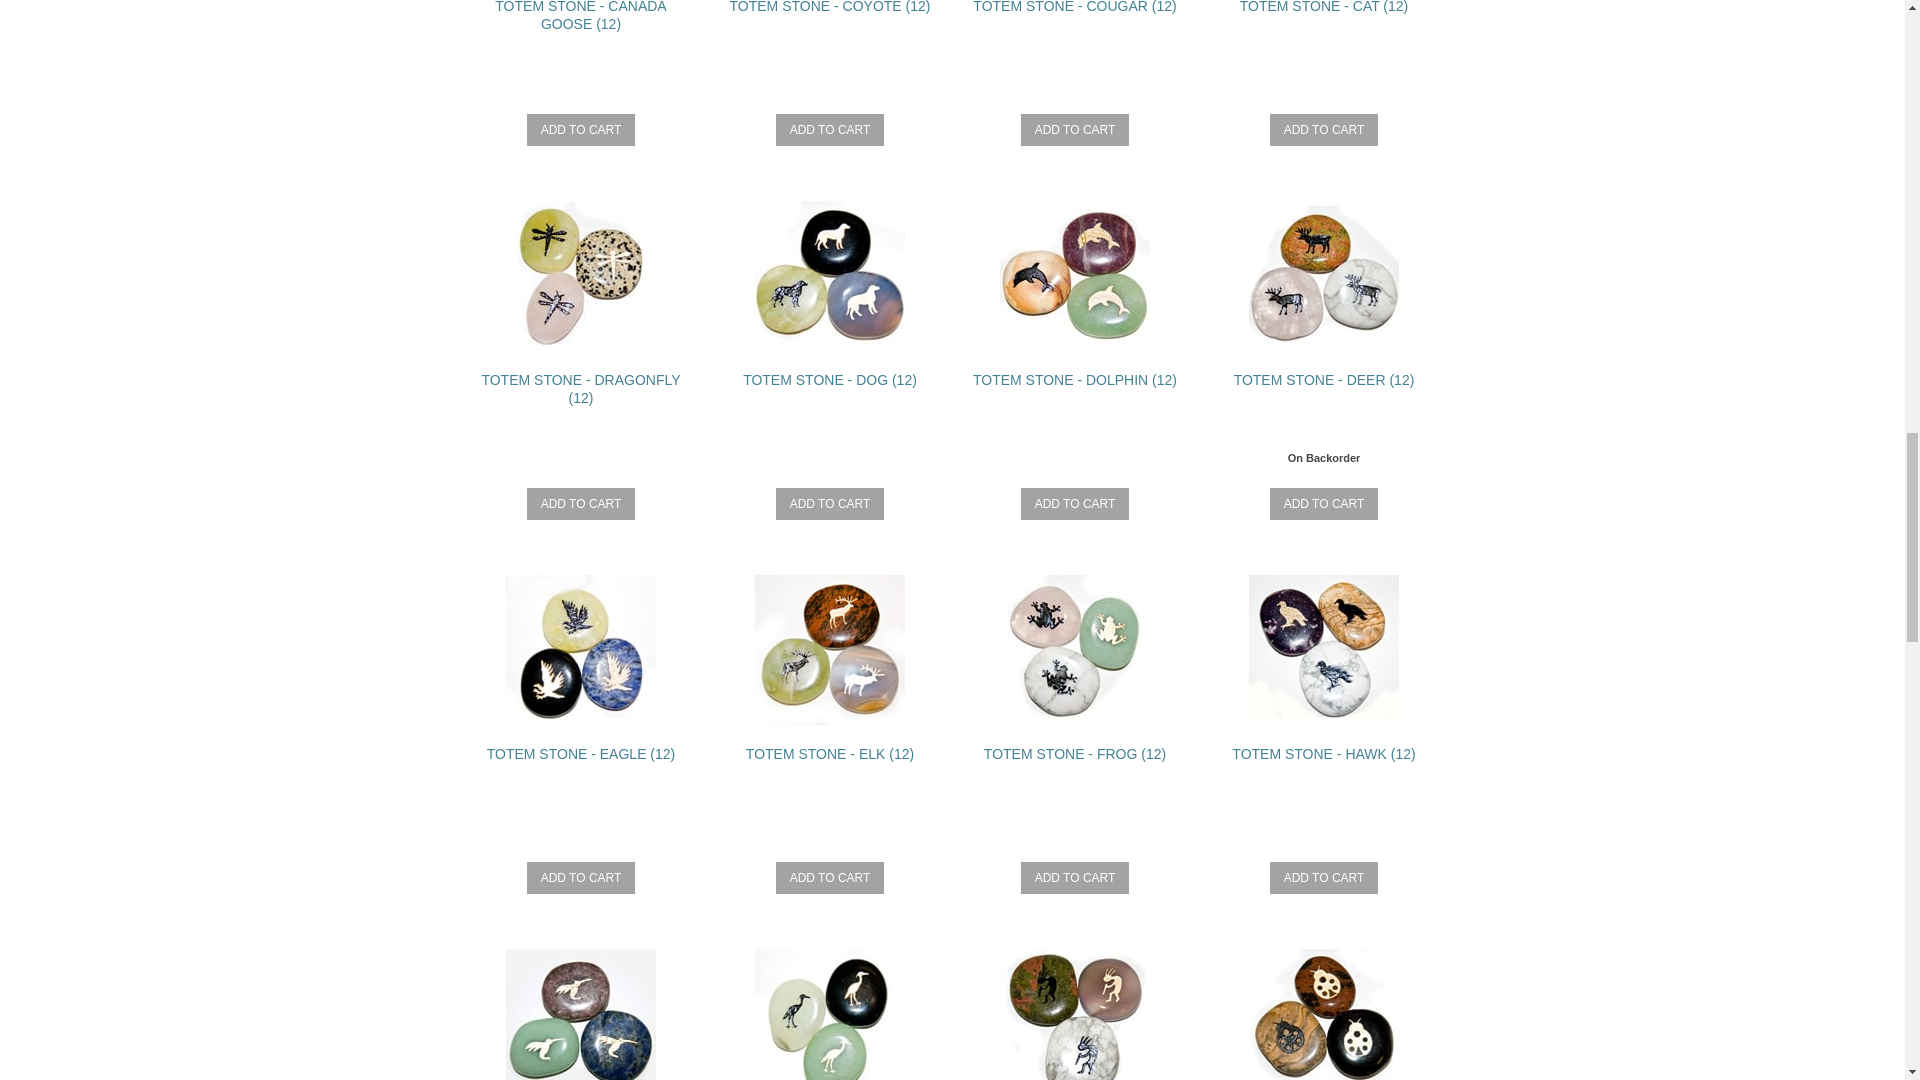  What do you see at coordinates (1324, 130) in the screenshot?
I see `Add To Cart` at bounding box center [1324, 130].